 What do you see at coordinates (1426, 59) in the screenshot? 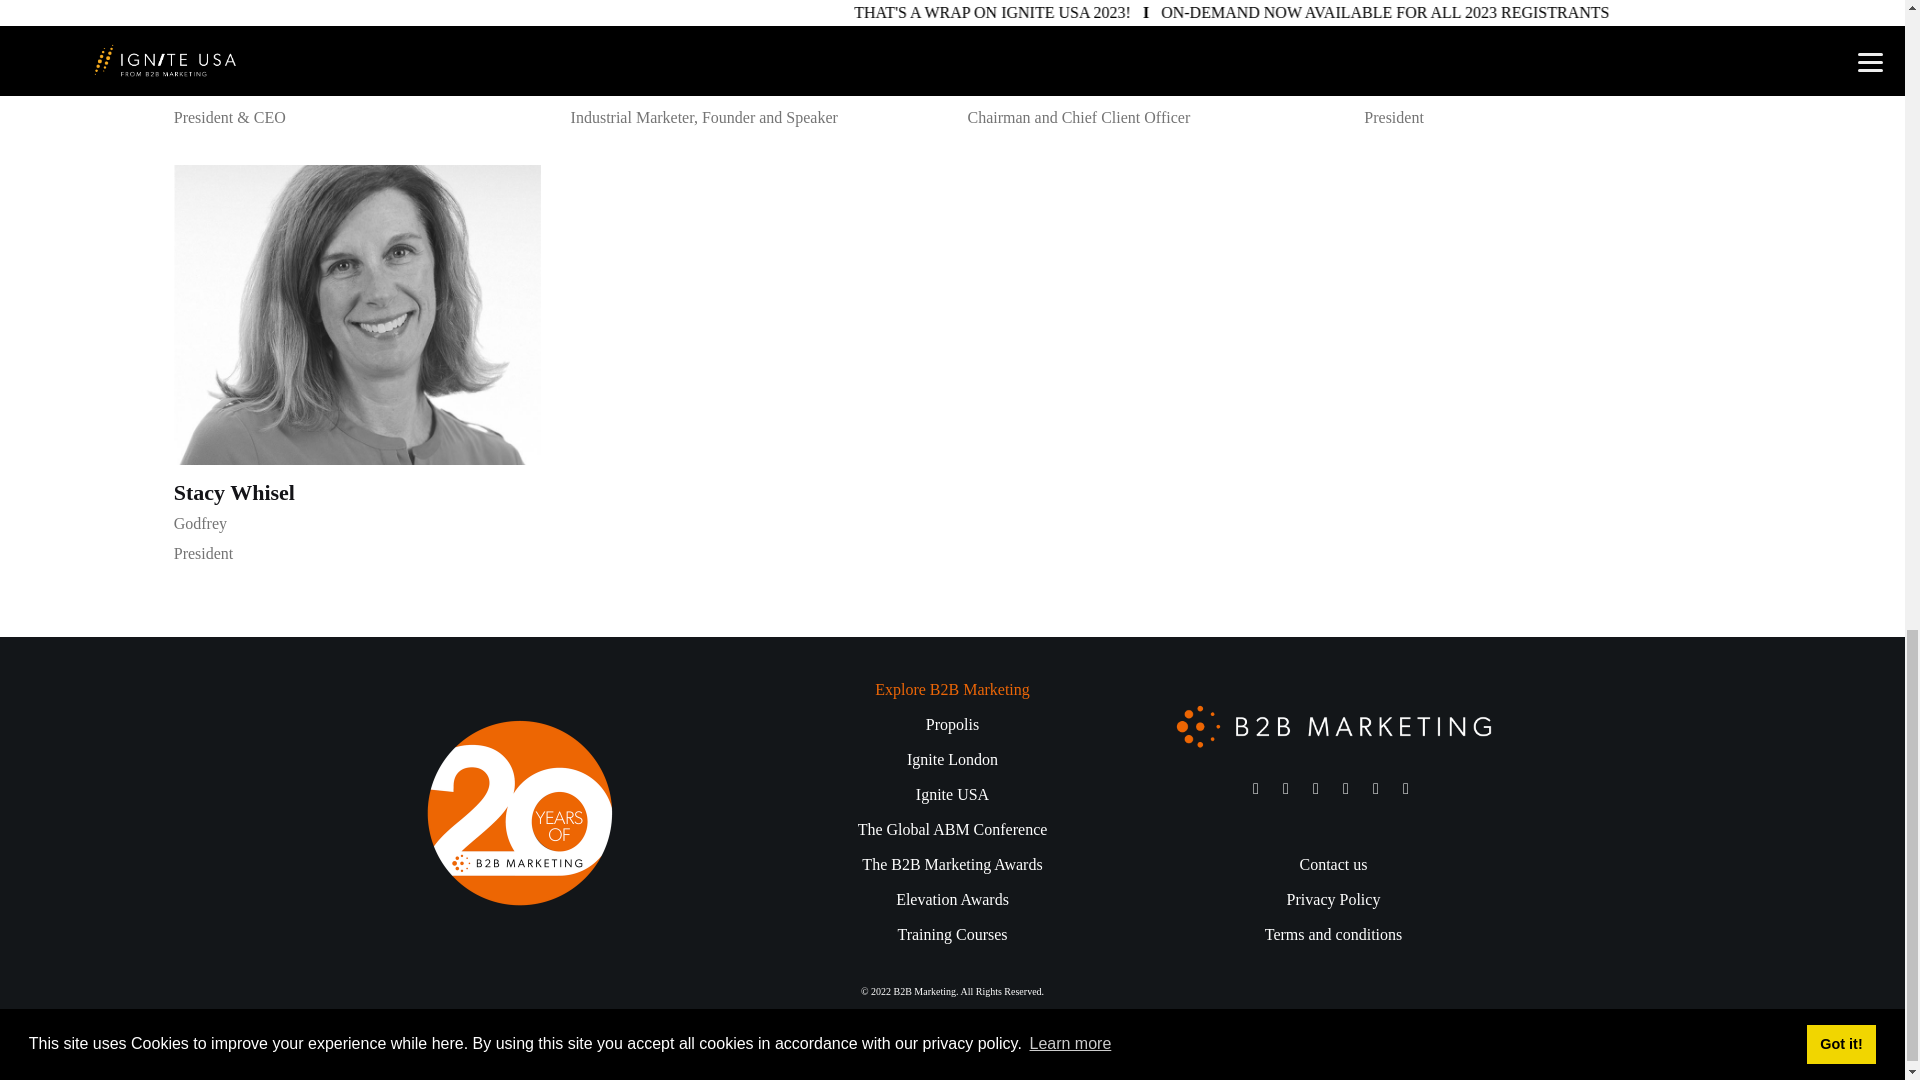
I see `Ruth Stevens` at bounding box center [1426, 59].